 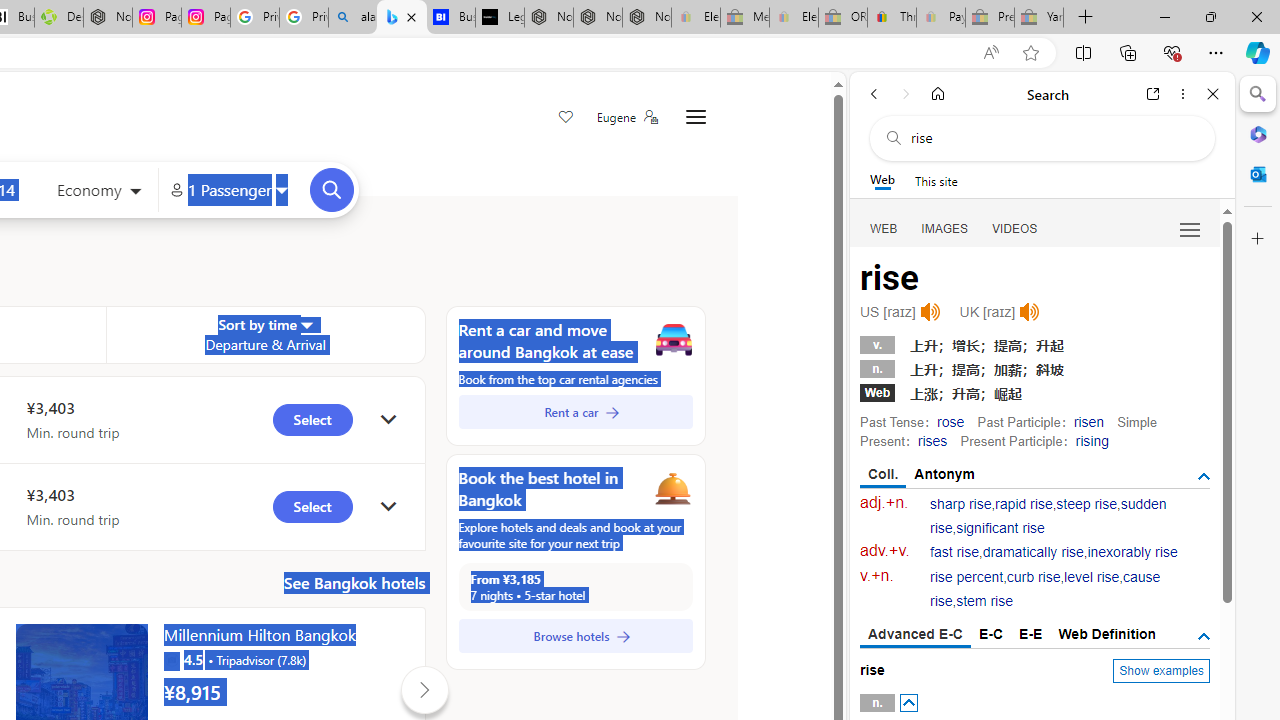 What do you see at coordinates (575, 412) in the screenshot?
I see `Rent a car` at bounding box center [575, 412].